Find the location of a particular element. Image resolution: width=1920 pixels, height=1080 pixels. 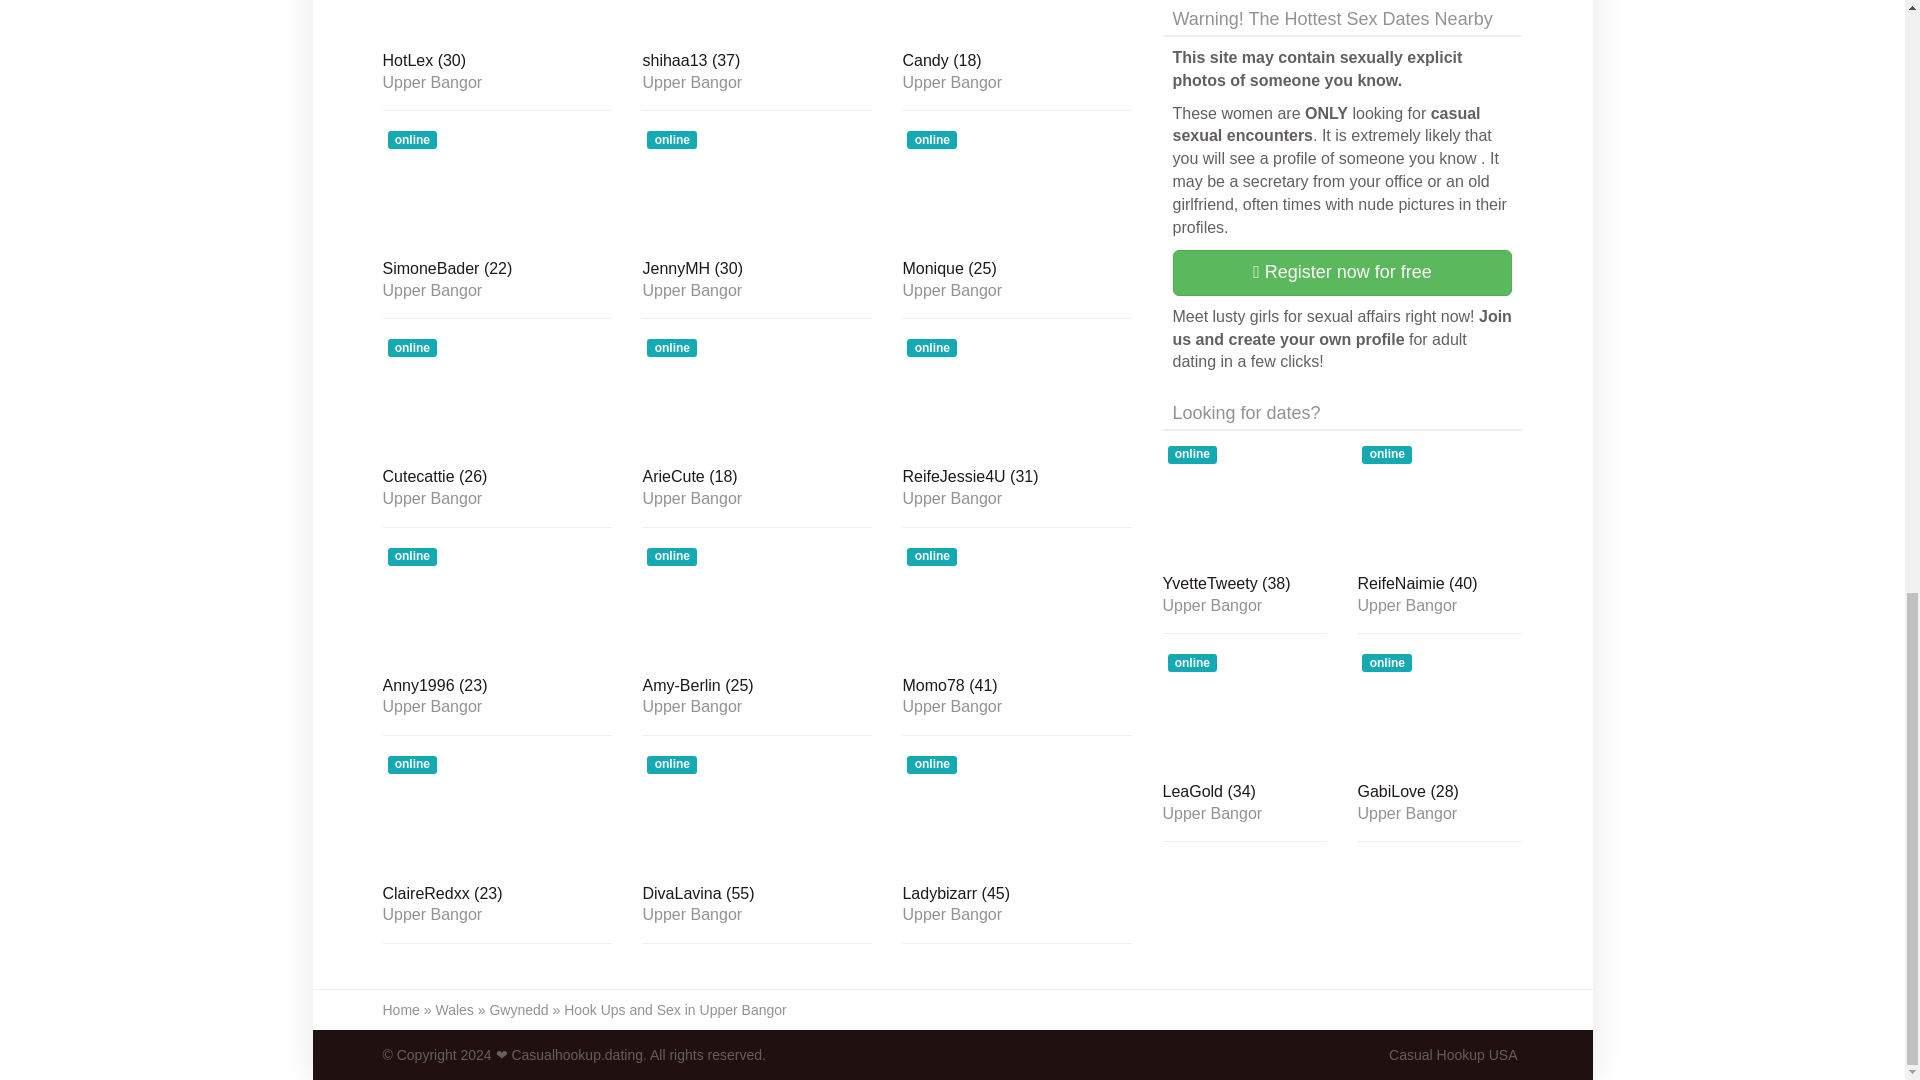

Date HotLex now! is located at coordinates (497, 21).